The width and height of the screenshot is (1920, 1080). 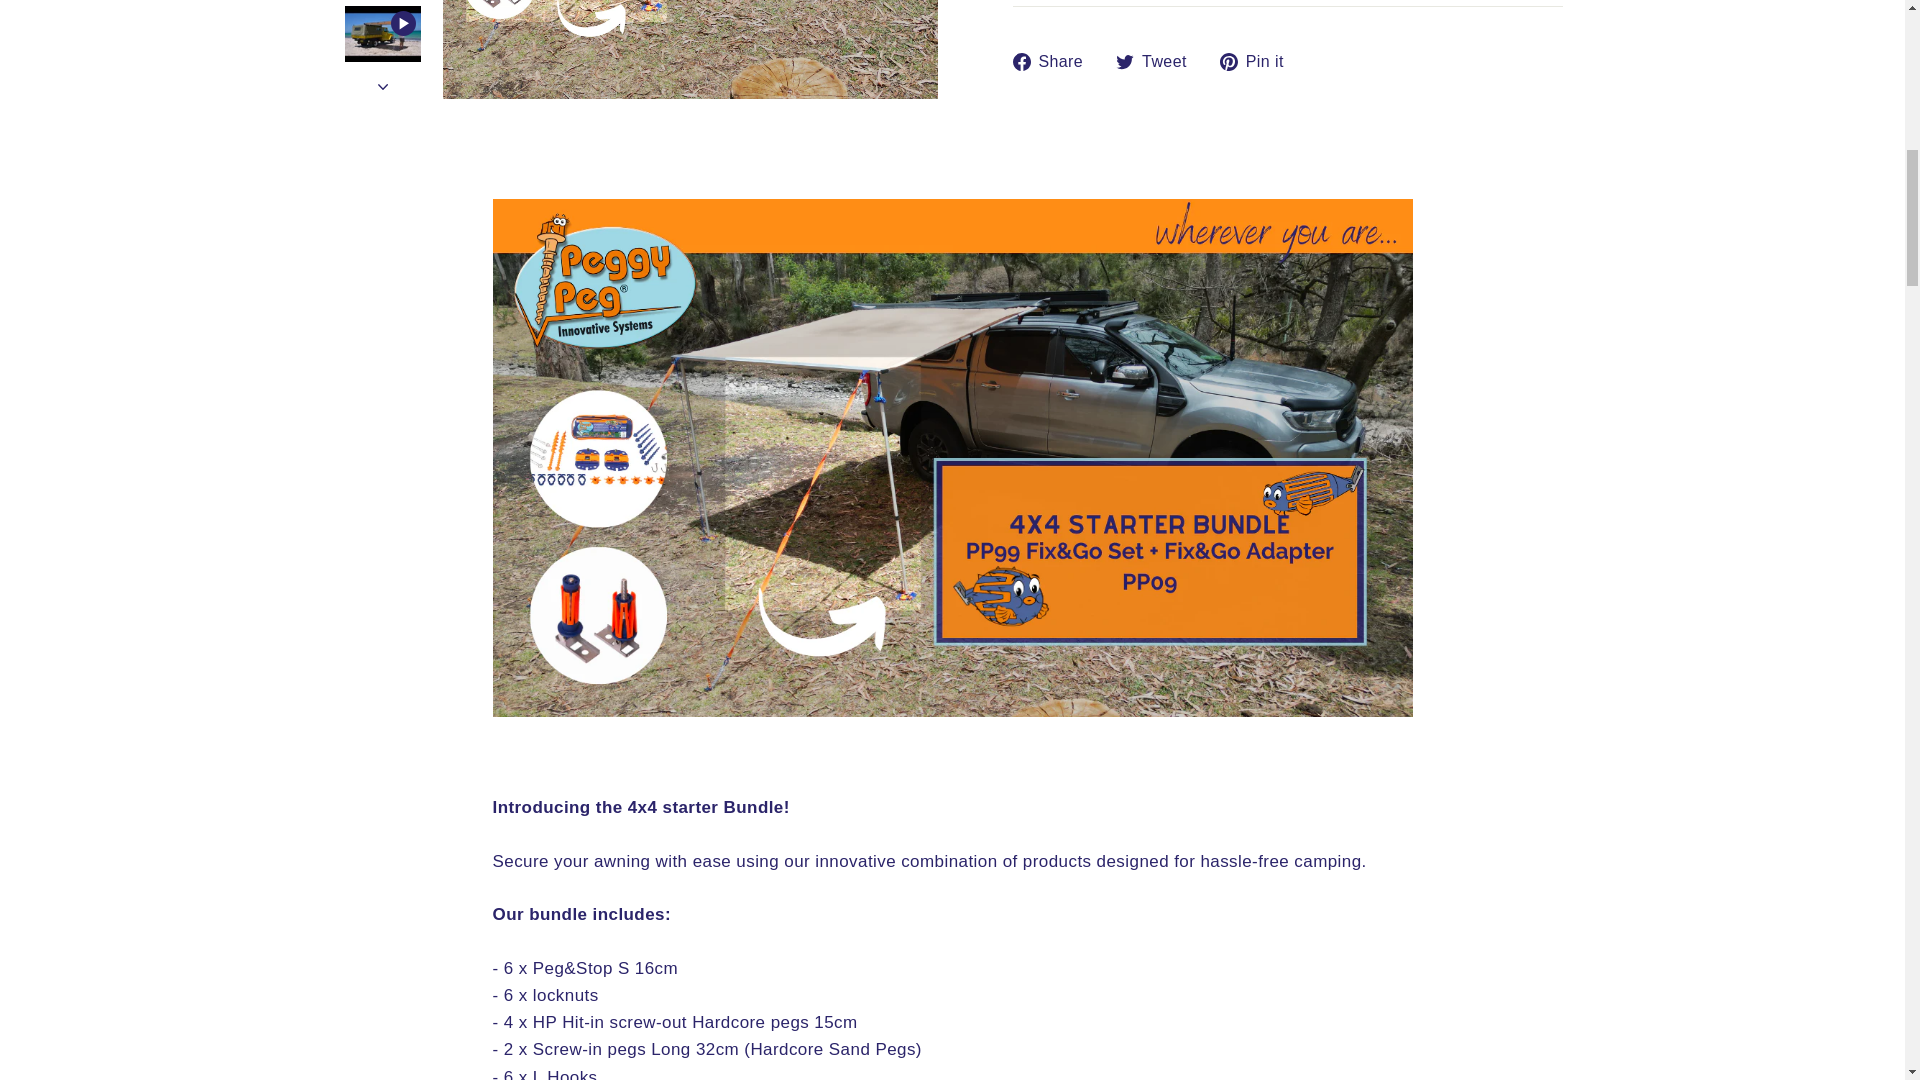 What do you see at coordinates (1158, 60) in the screenshot?
I see `Tweet on Twitter` at bounding box center [1158, 60].